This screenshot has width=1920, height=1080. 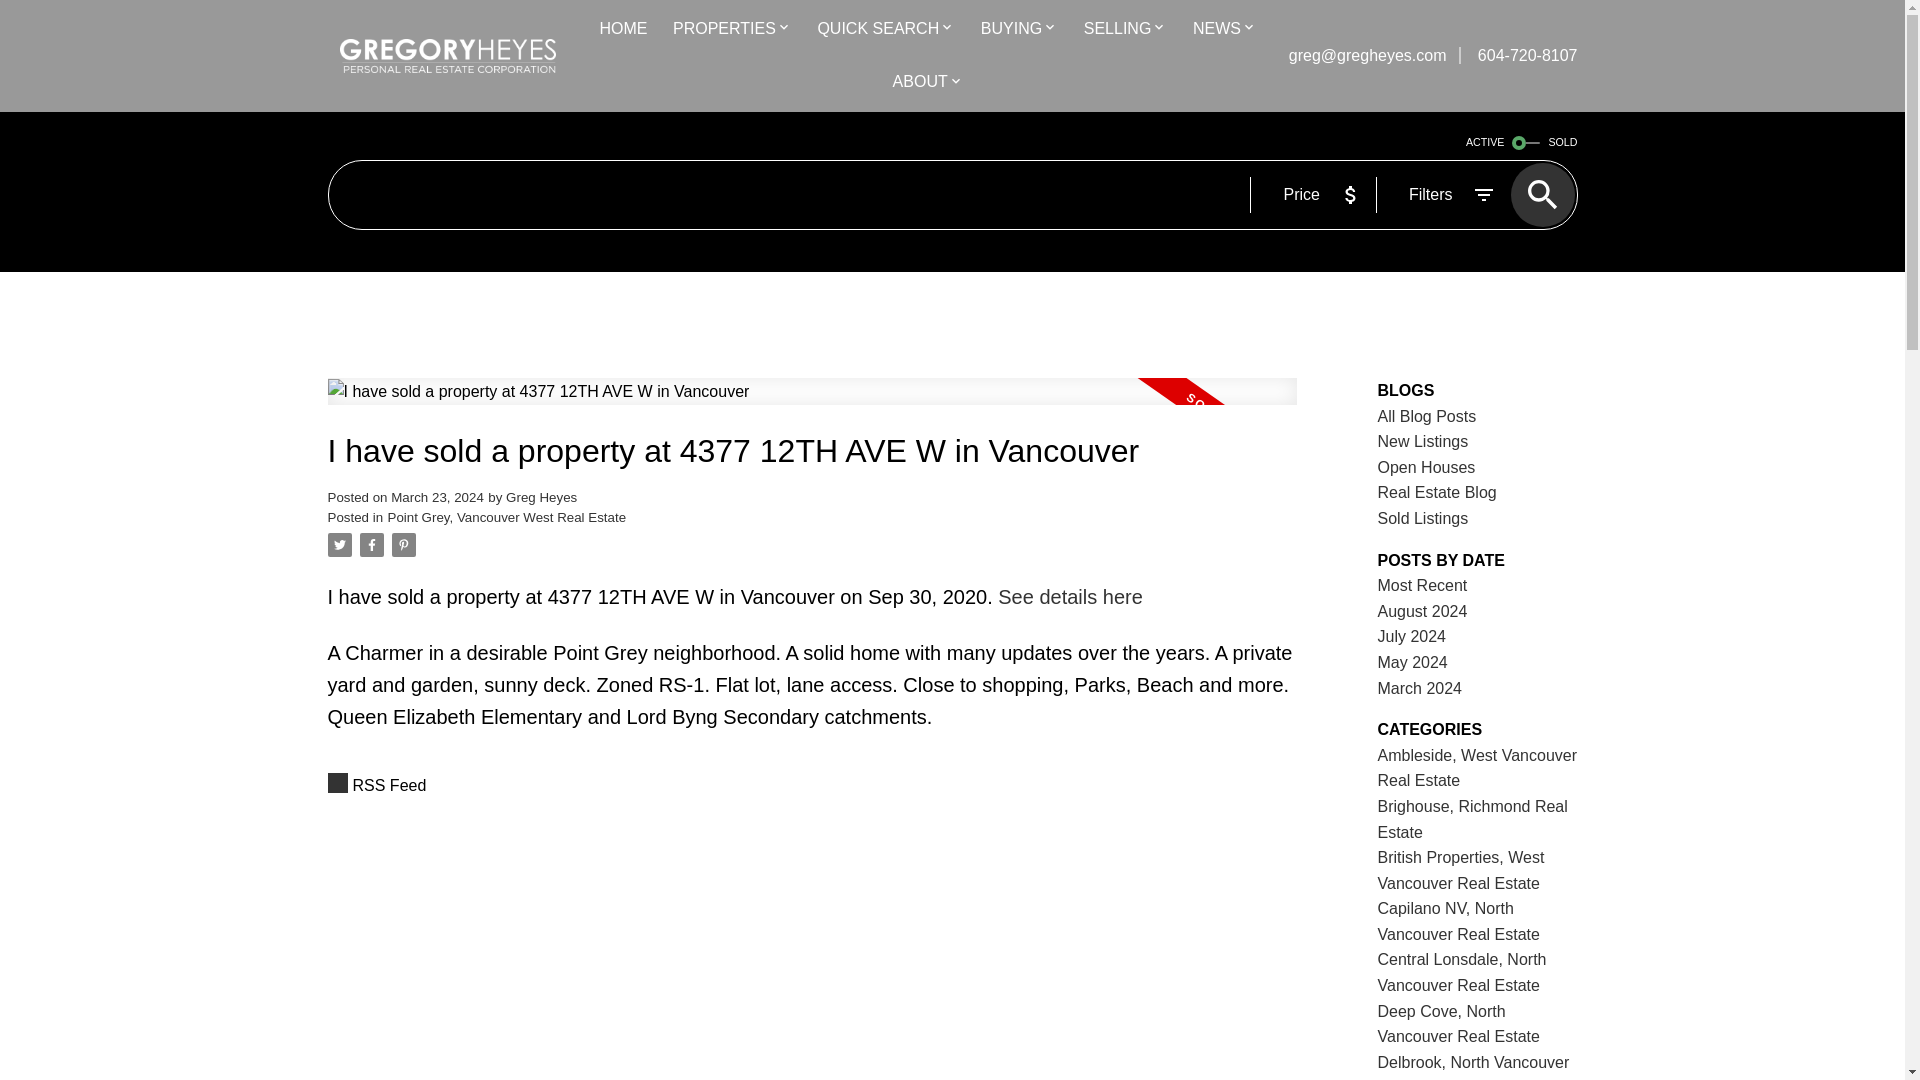 What do you see at coordinates (1427, 416) in the screenshot?
I see `All Blog Posts` at bounding box center [1427, 416].